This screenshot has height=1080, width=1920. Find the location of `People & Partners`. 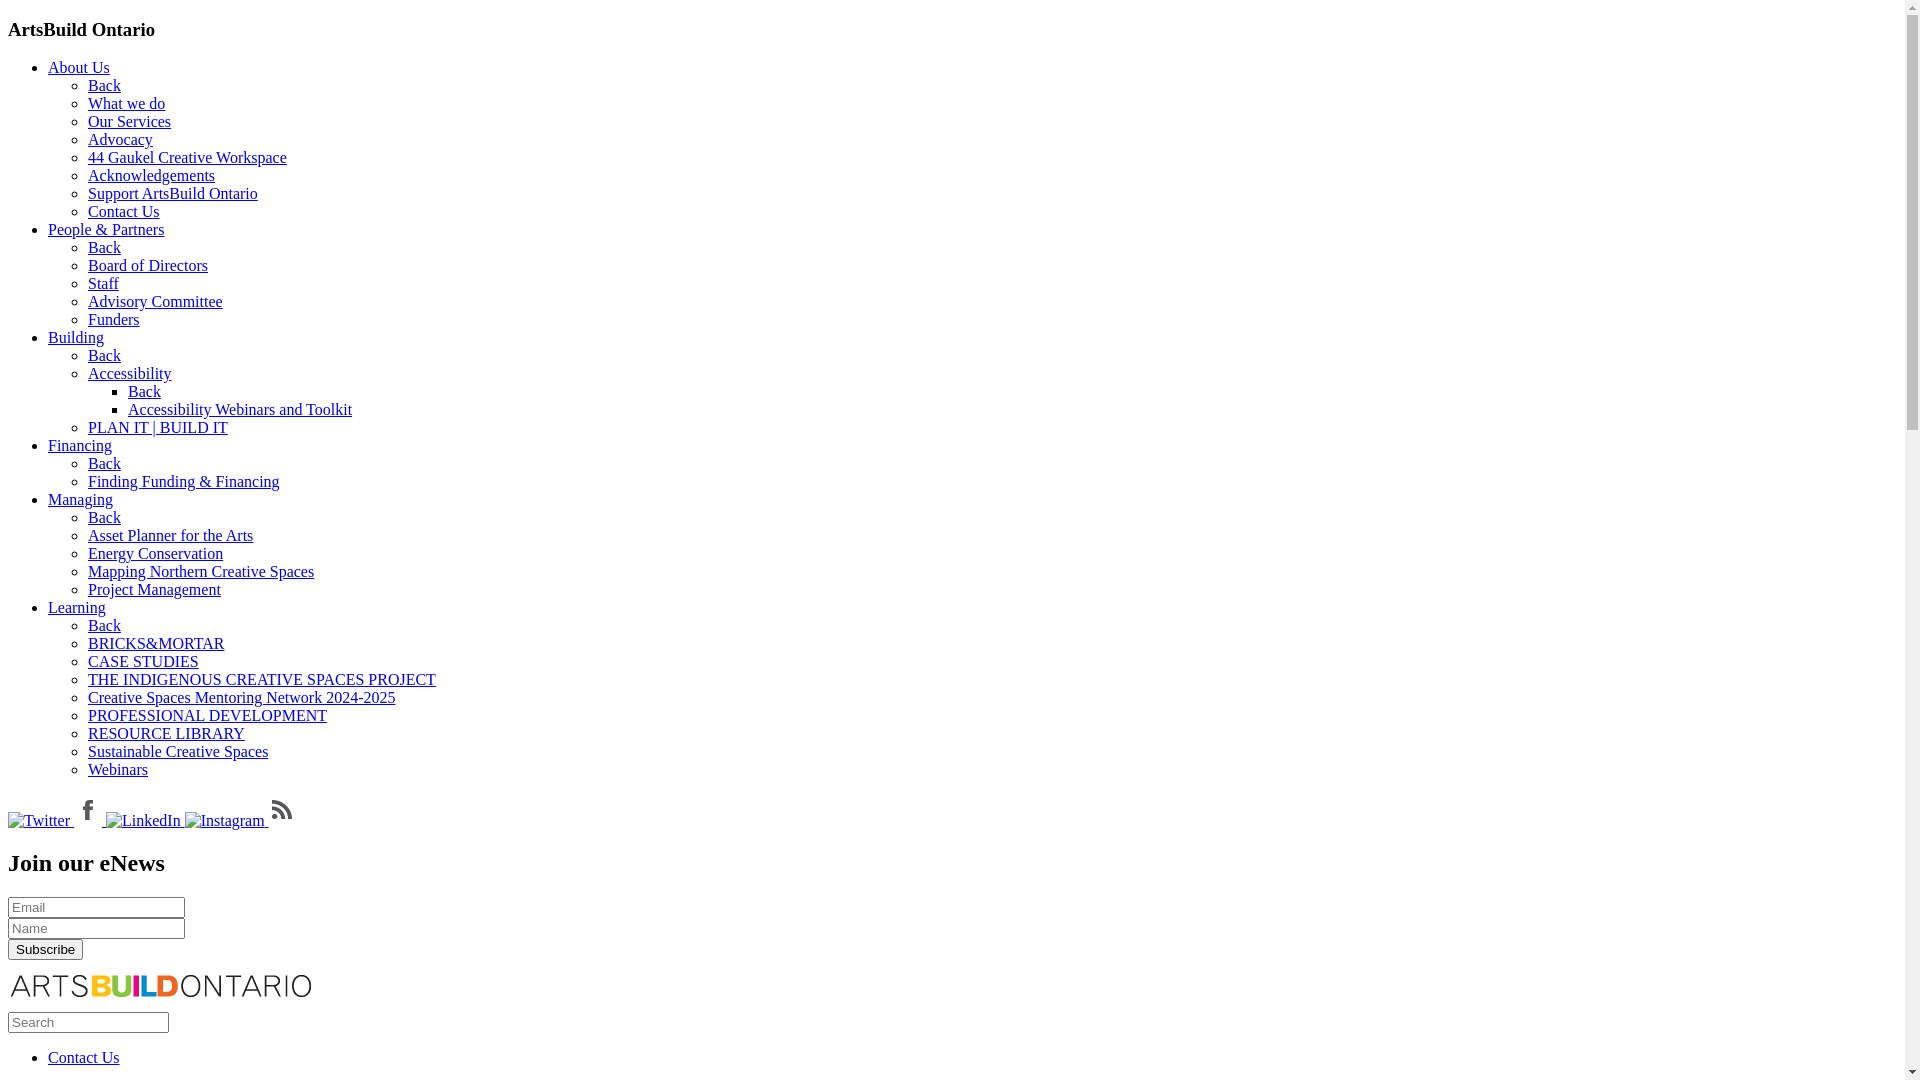

People & Partners is located at coordinates (106, 230).